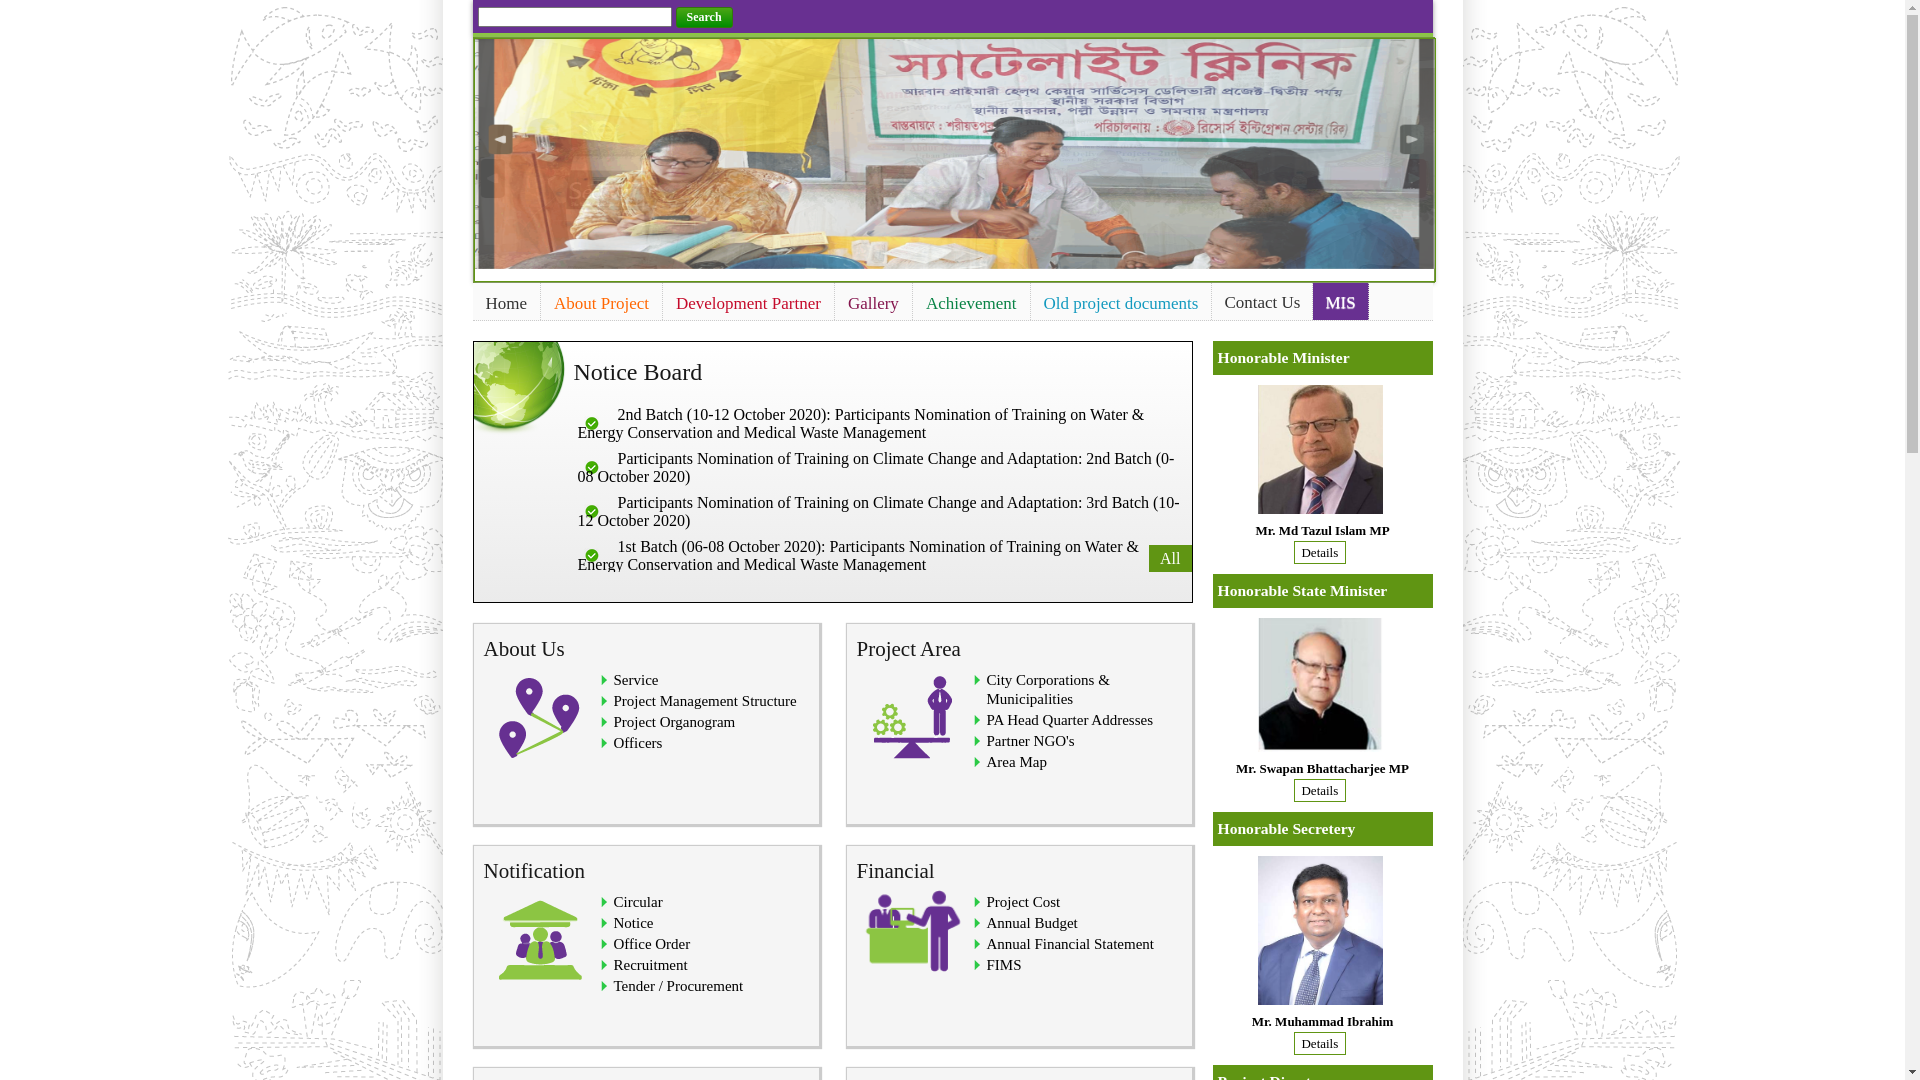  What do you see at coordinates (1030, 741) in the screenshot?
I see `Partner NGO's` at bounding box center [1030, 741].